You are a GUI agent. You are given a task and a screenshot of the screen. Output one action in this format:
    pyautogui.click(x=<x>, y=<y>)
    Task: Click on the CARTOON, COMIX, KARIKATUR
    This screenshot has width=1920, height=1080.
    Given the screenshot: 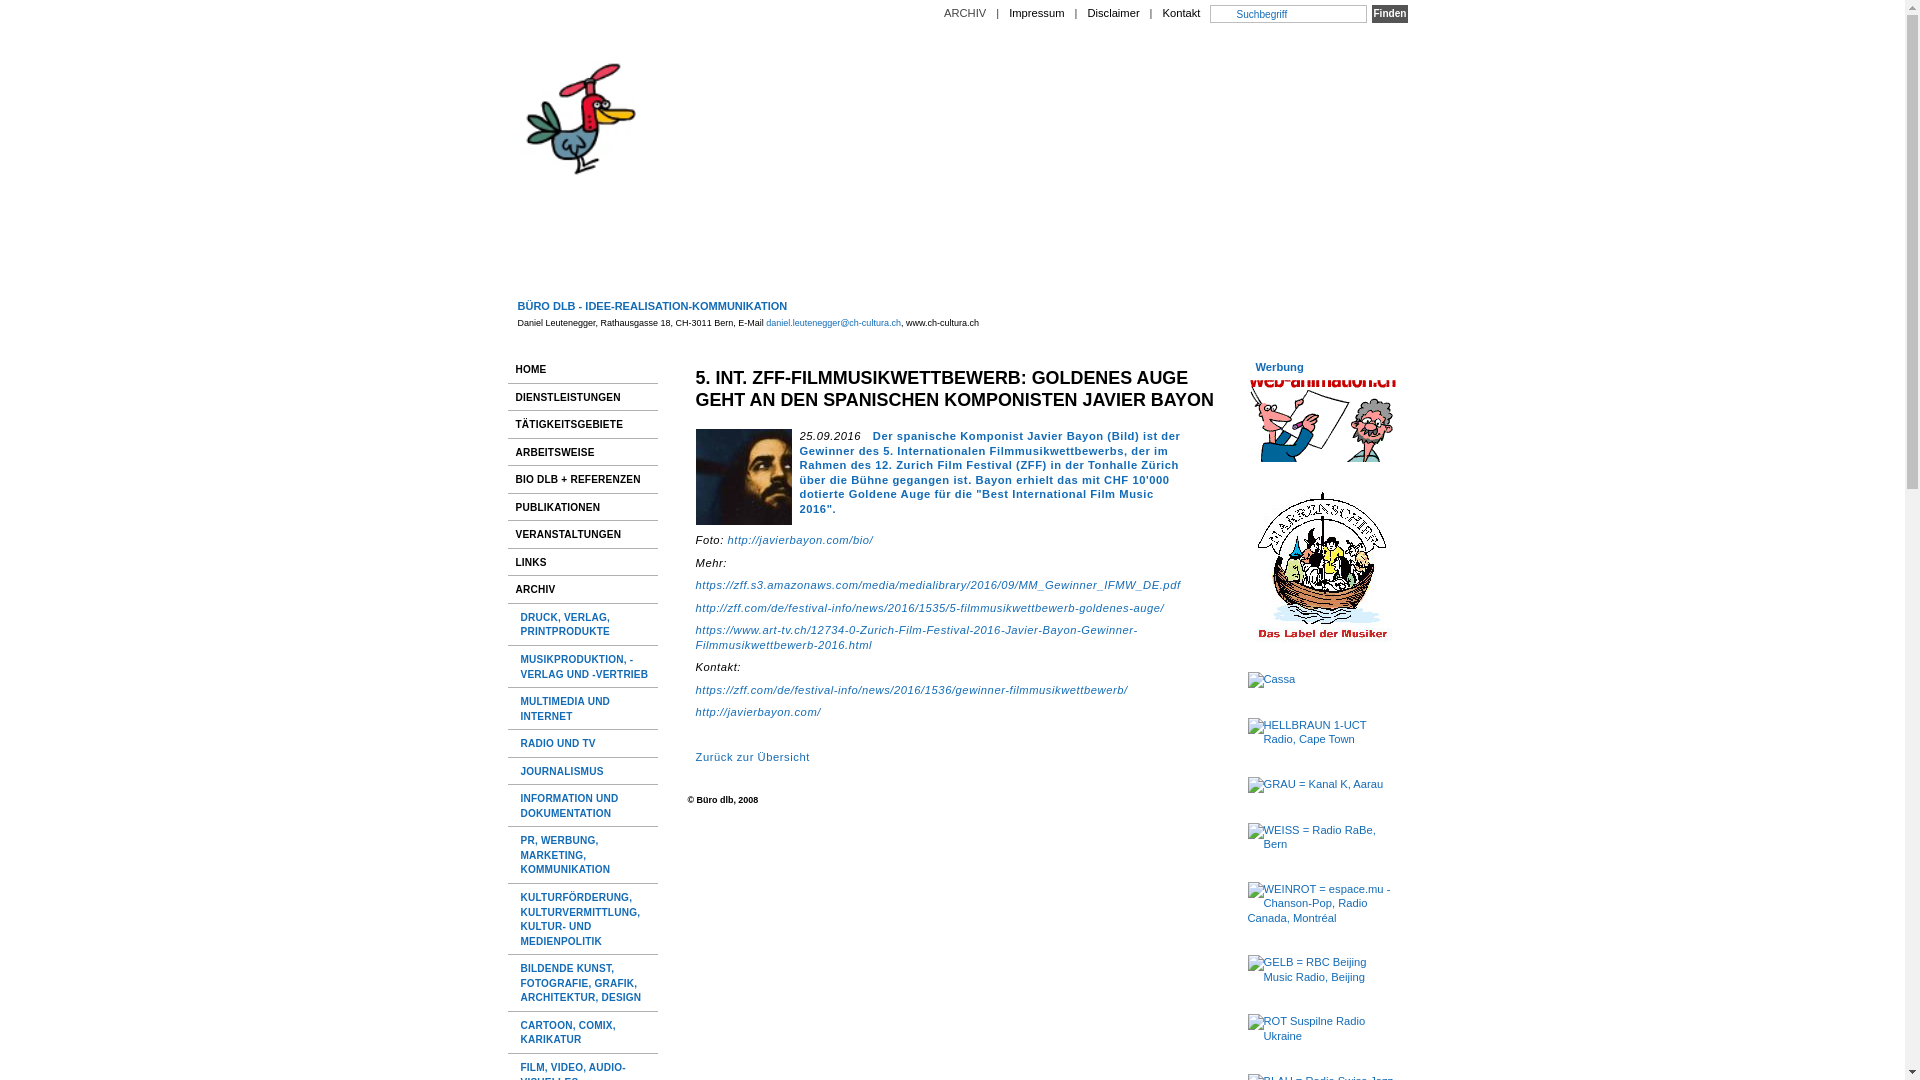 What is the action you would take?
    pyautogui.click(x=584, y=1032)
    